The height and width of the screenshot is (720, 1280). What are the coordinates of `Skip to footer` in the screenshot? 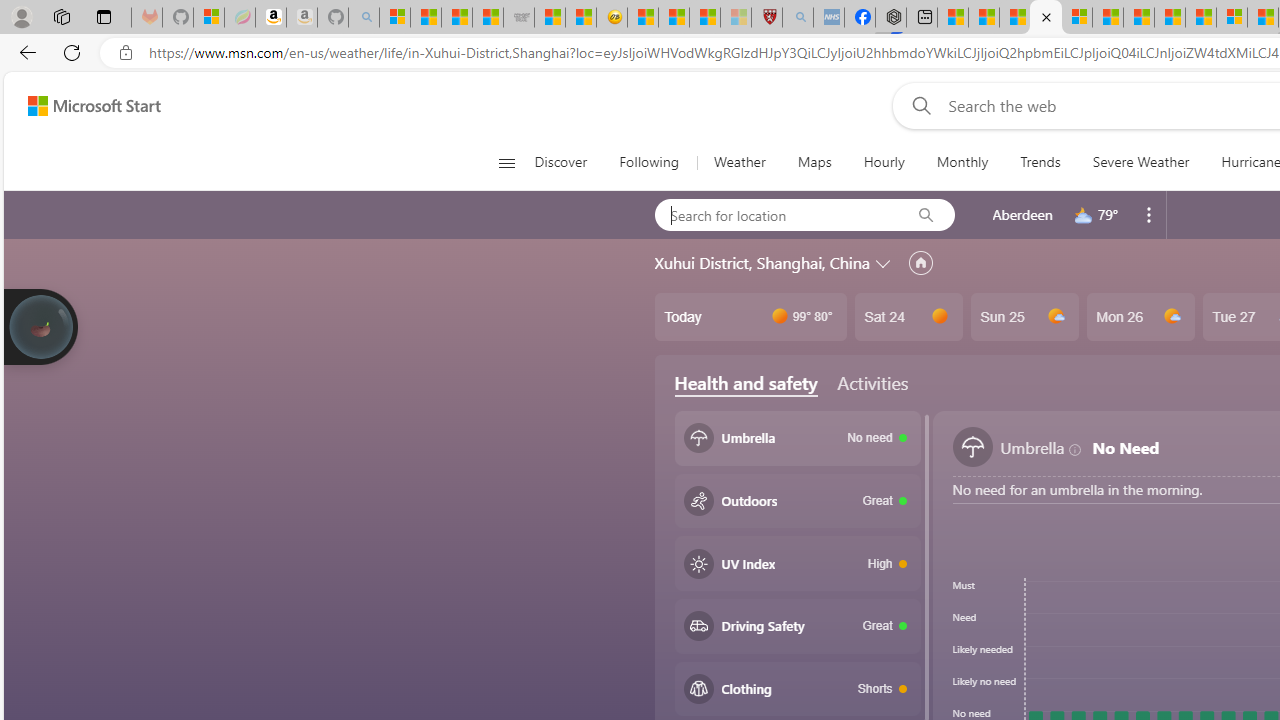 It's located at (82, 106).